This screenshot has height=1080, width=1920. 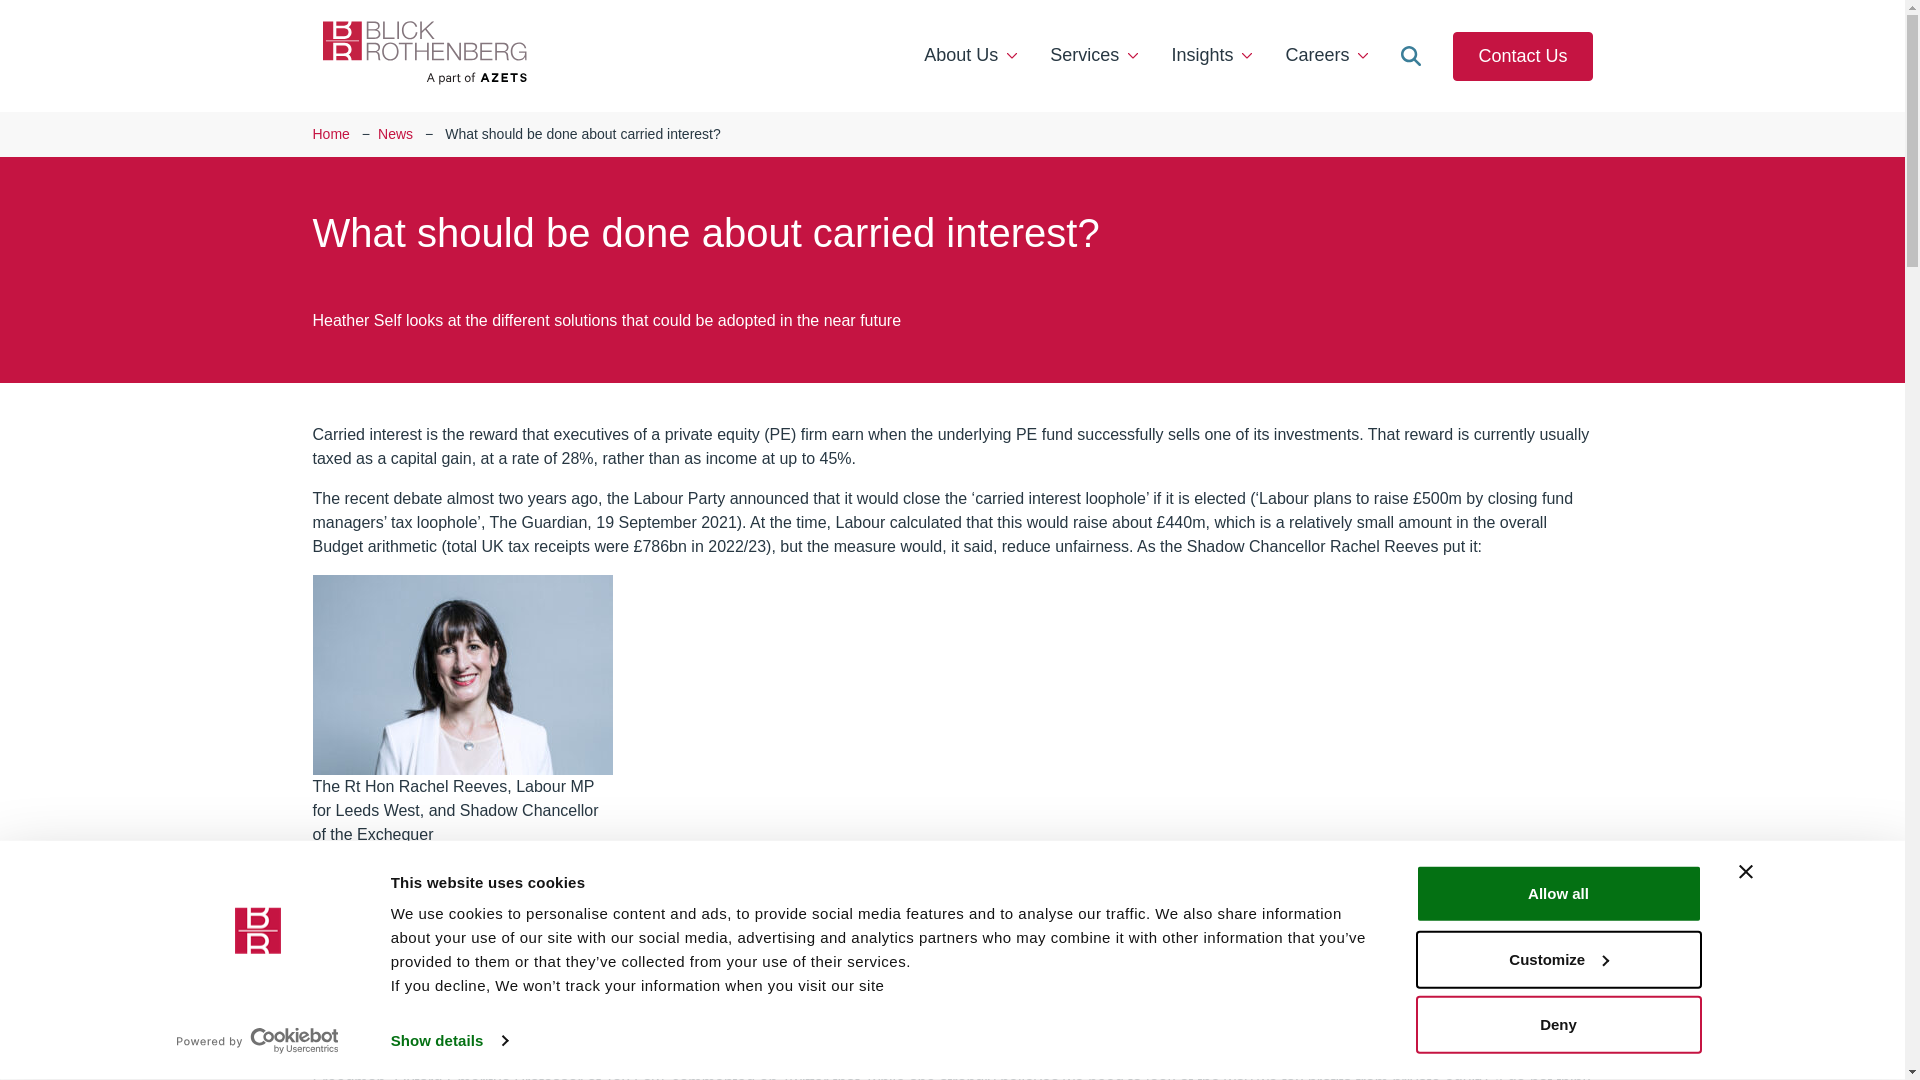 What do you see at coordinates (448, 1041) in the screenshot?
I see `Show details` at bounding box center [448, 1041].